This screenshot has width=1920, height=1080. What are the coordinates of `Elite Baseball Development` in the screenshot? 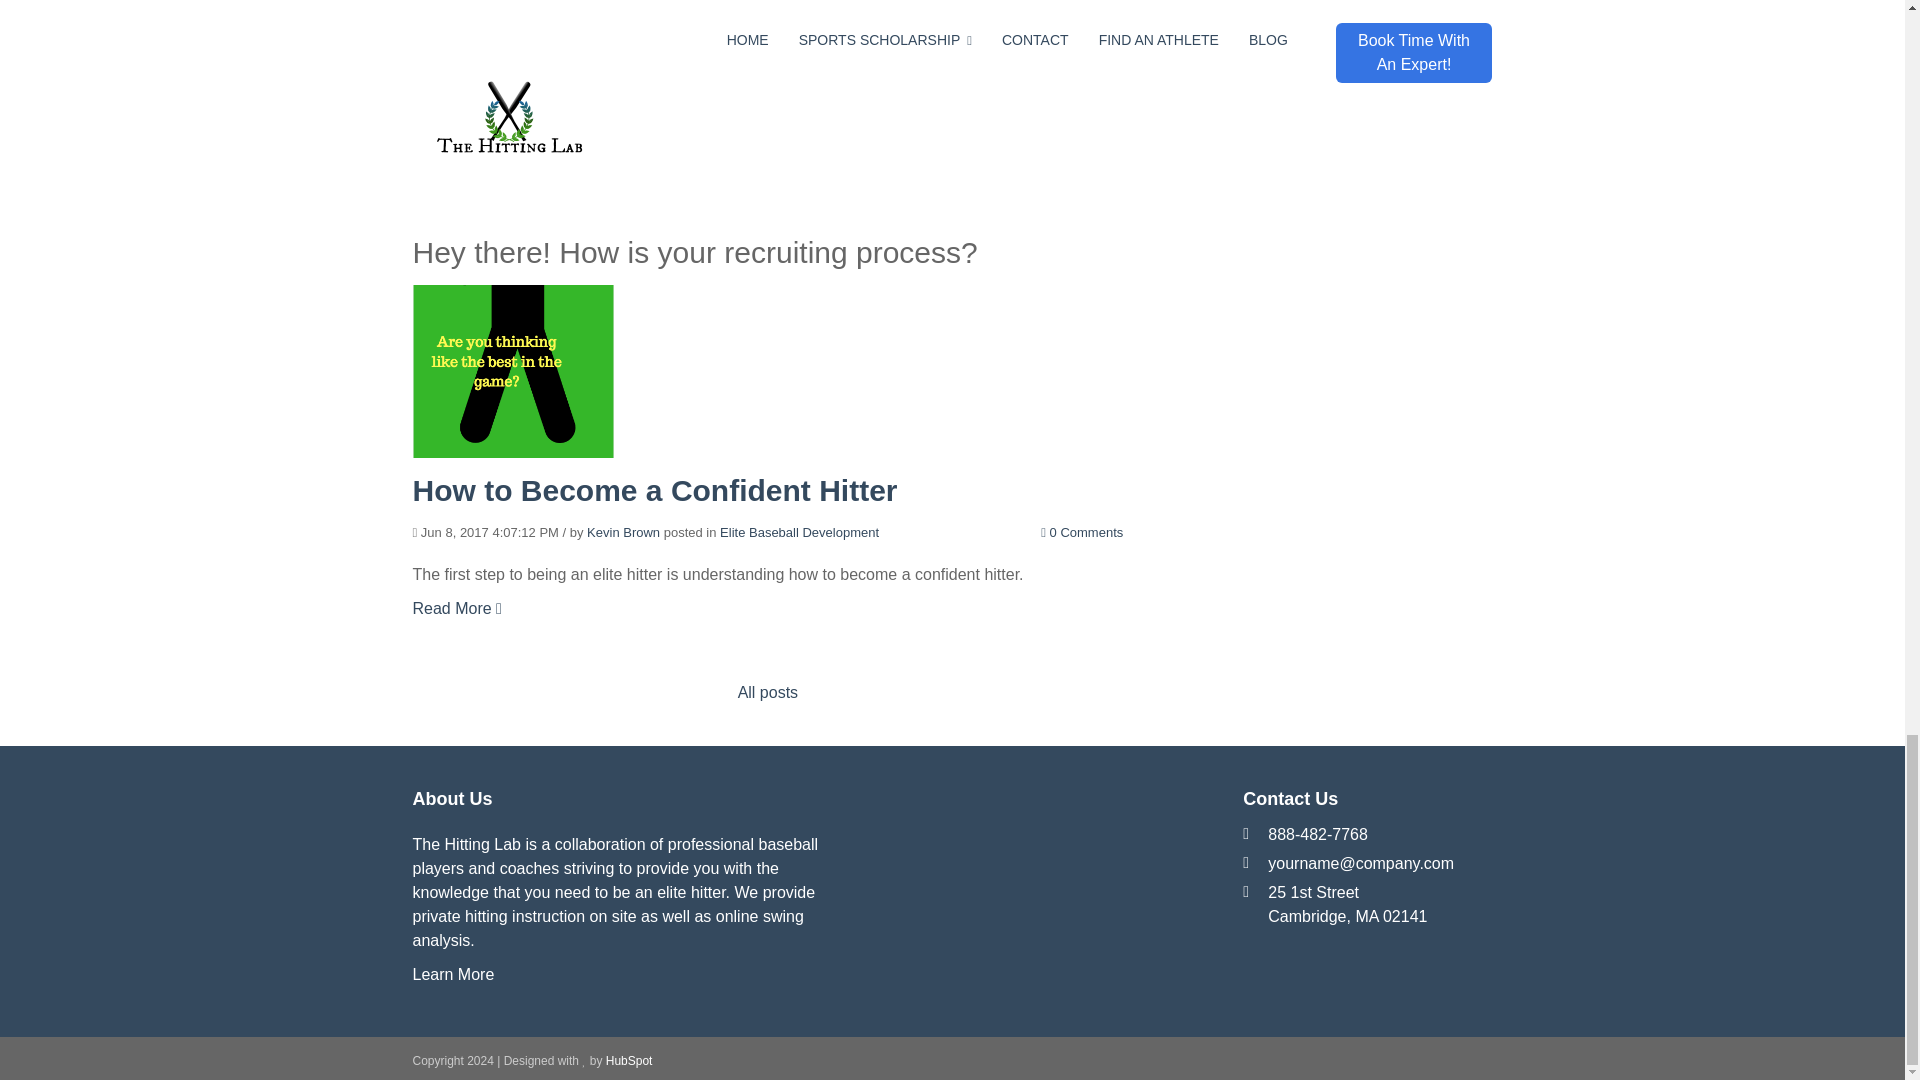 It's located at (800, 532).